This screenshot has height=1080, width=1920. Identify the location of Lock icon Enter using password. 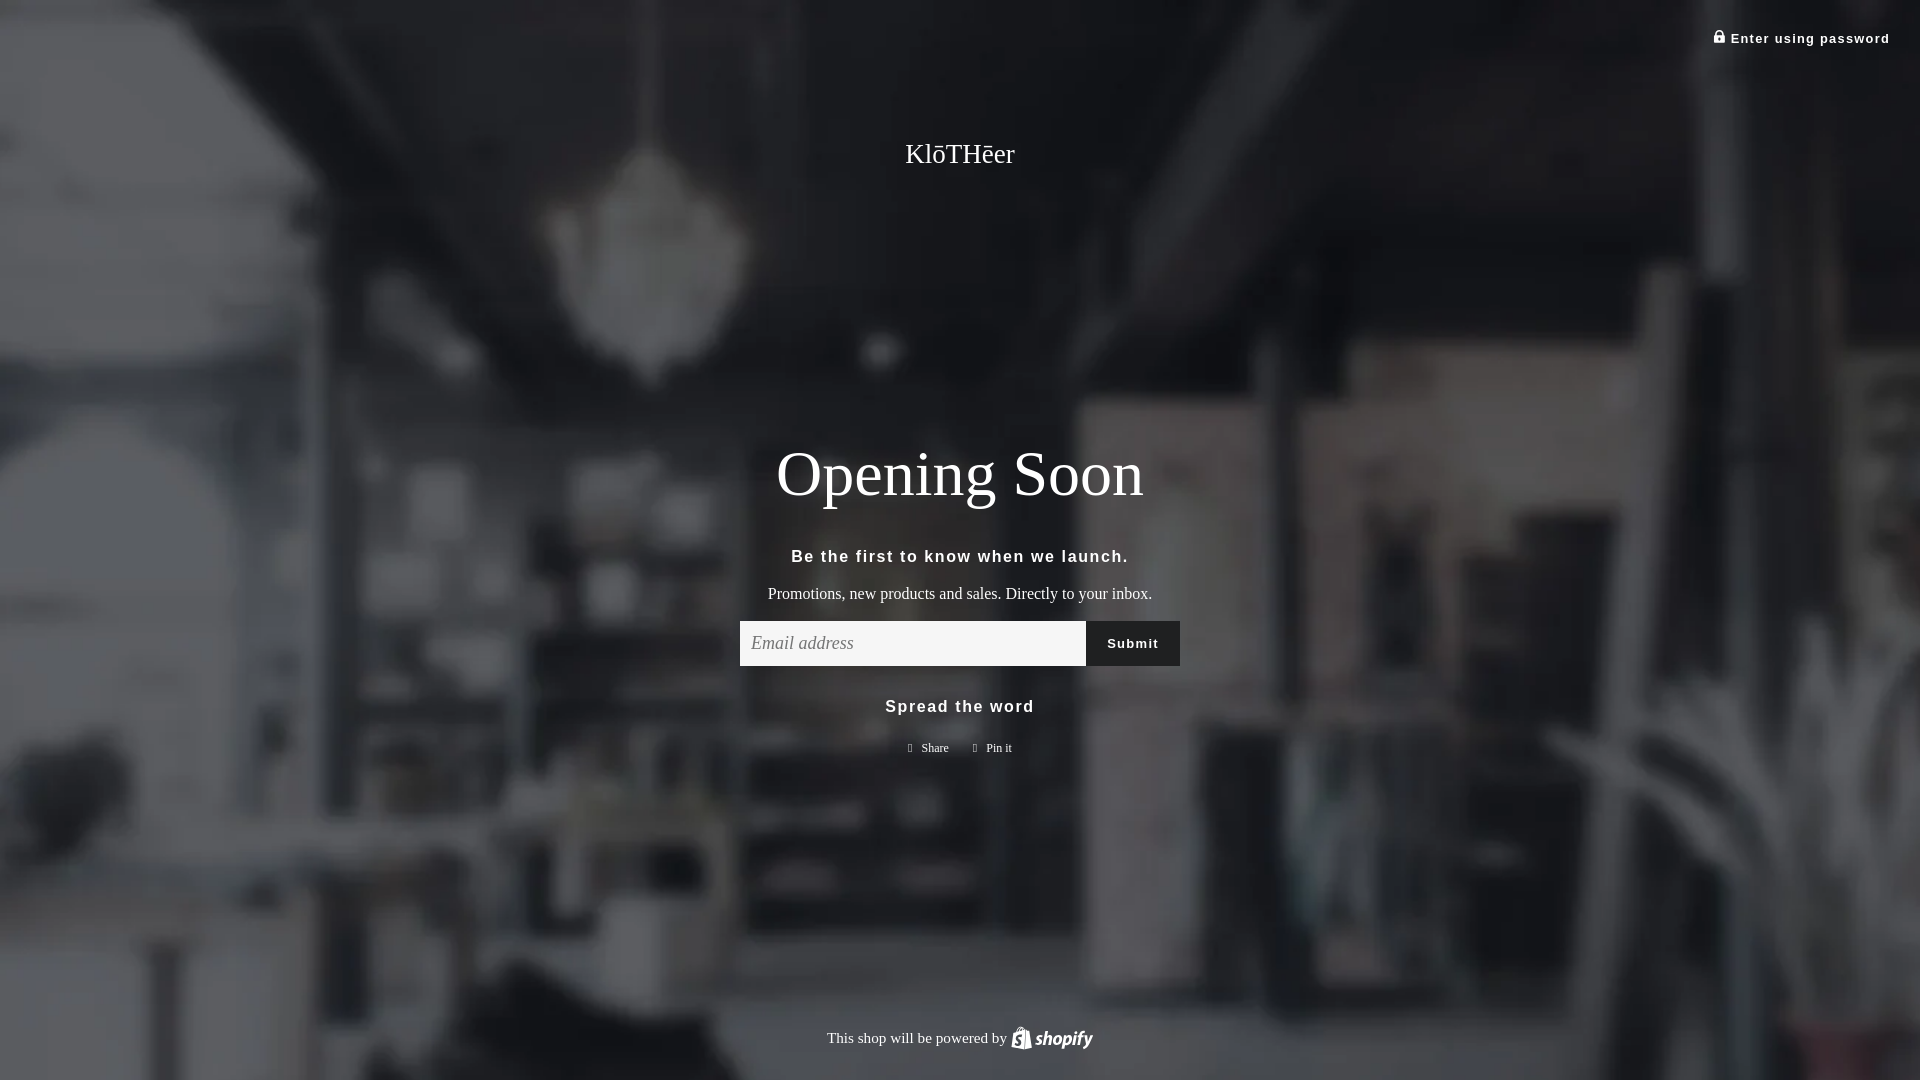
(1719, 36).